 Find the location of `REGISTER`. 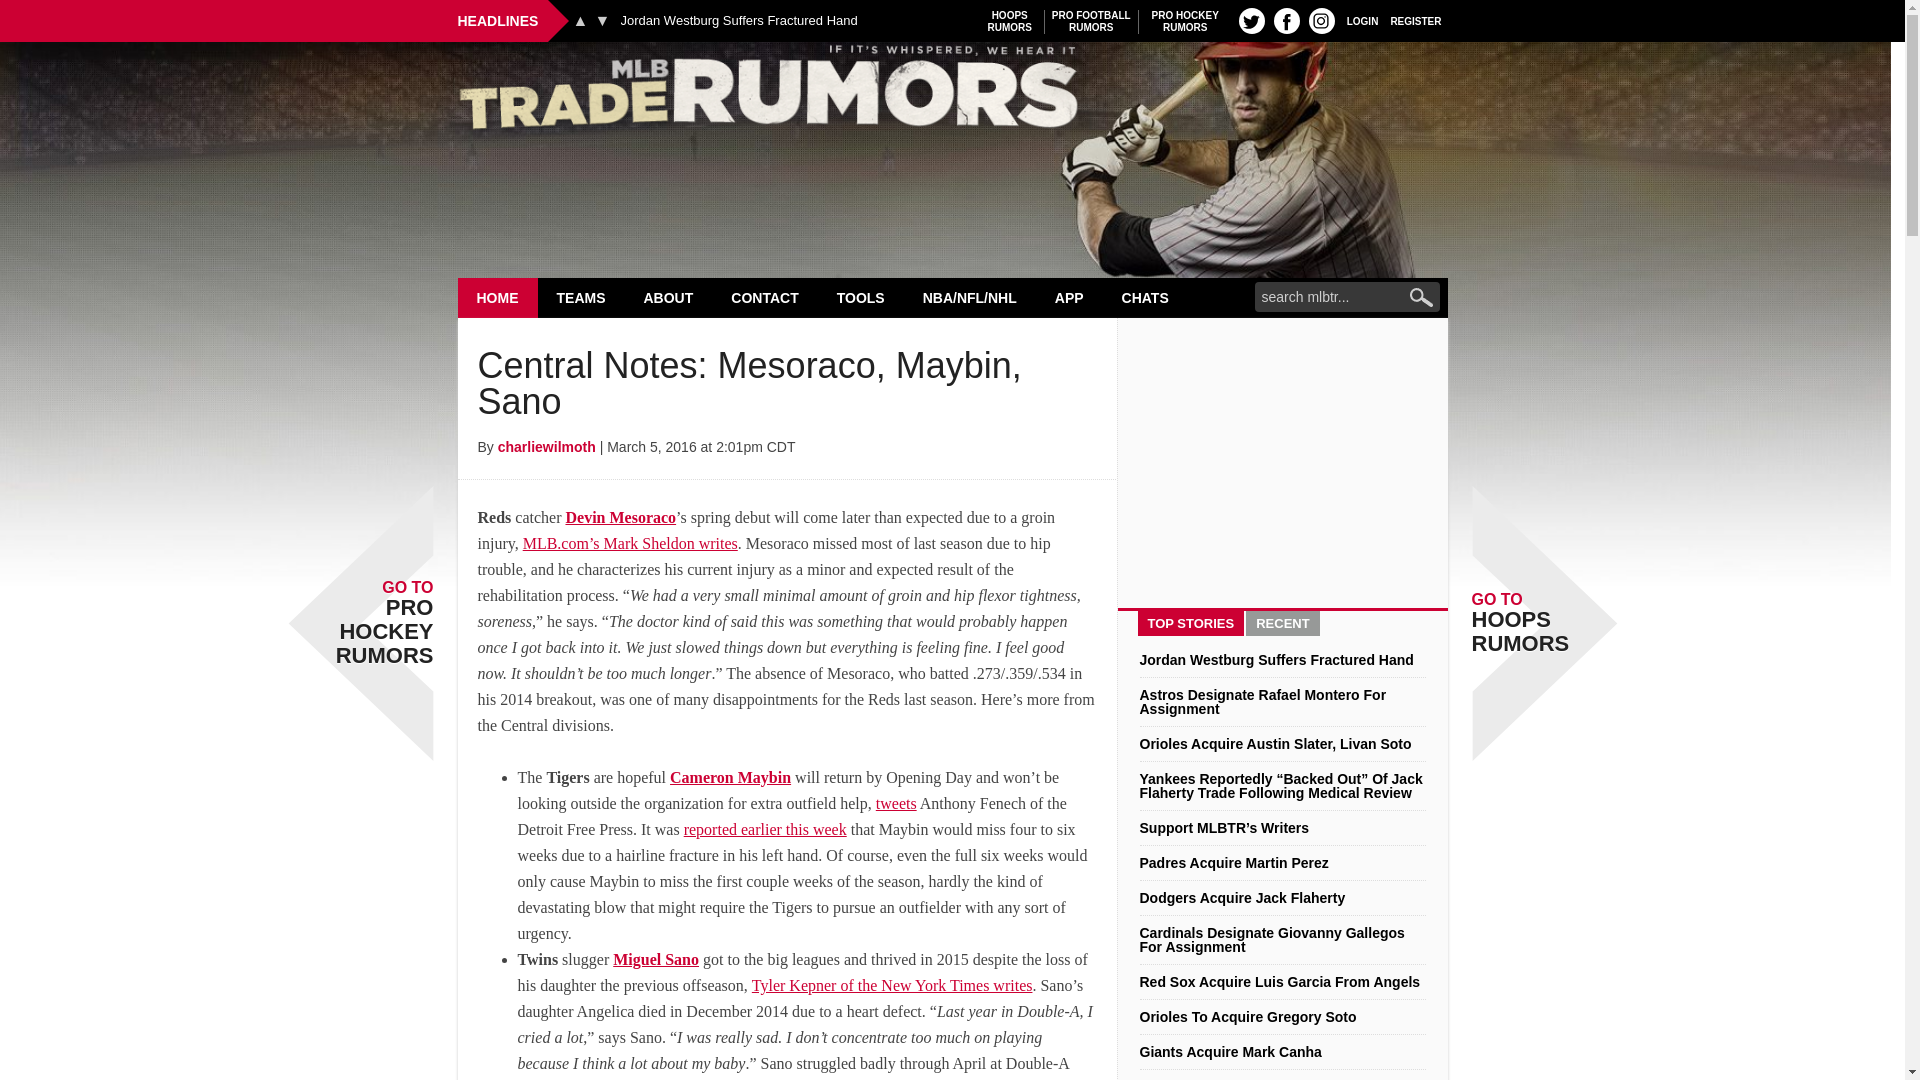

REGISTER is located at coordinates (1185, 21).